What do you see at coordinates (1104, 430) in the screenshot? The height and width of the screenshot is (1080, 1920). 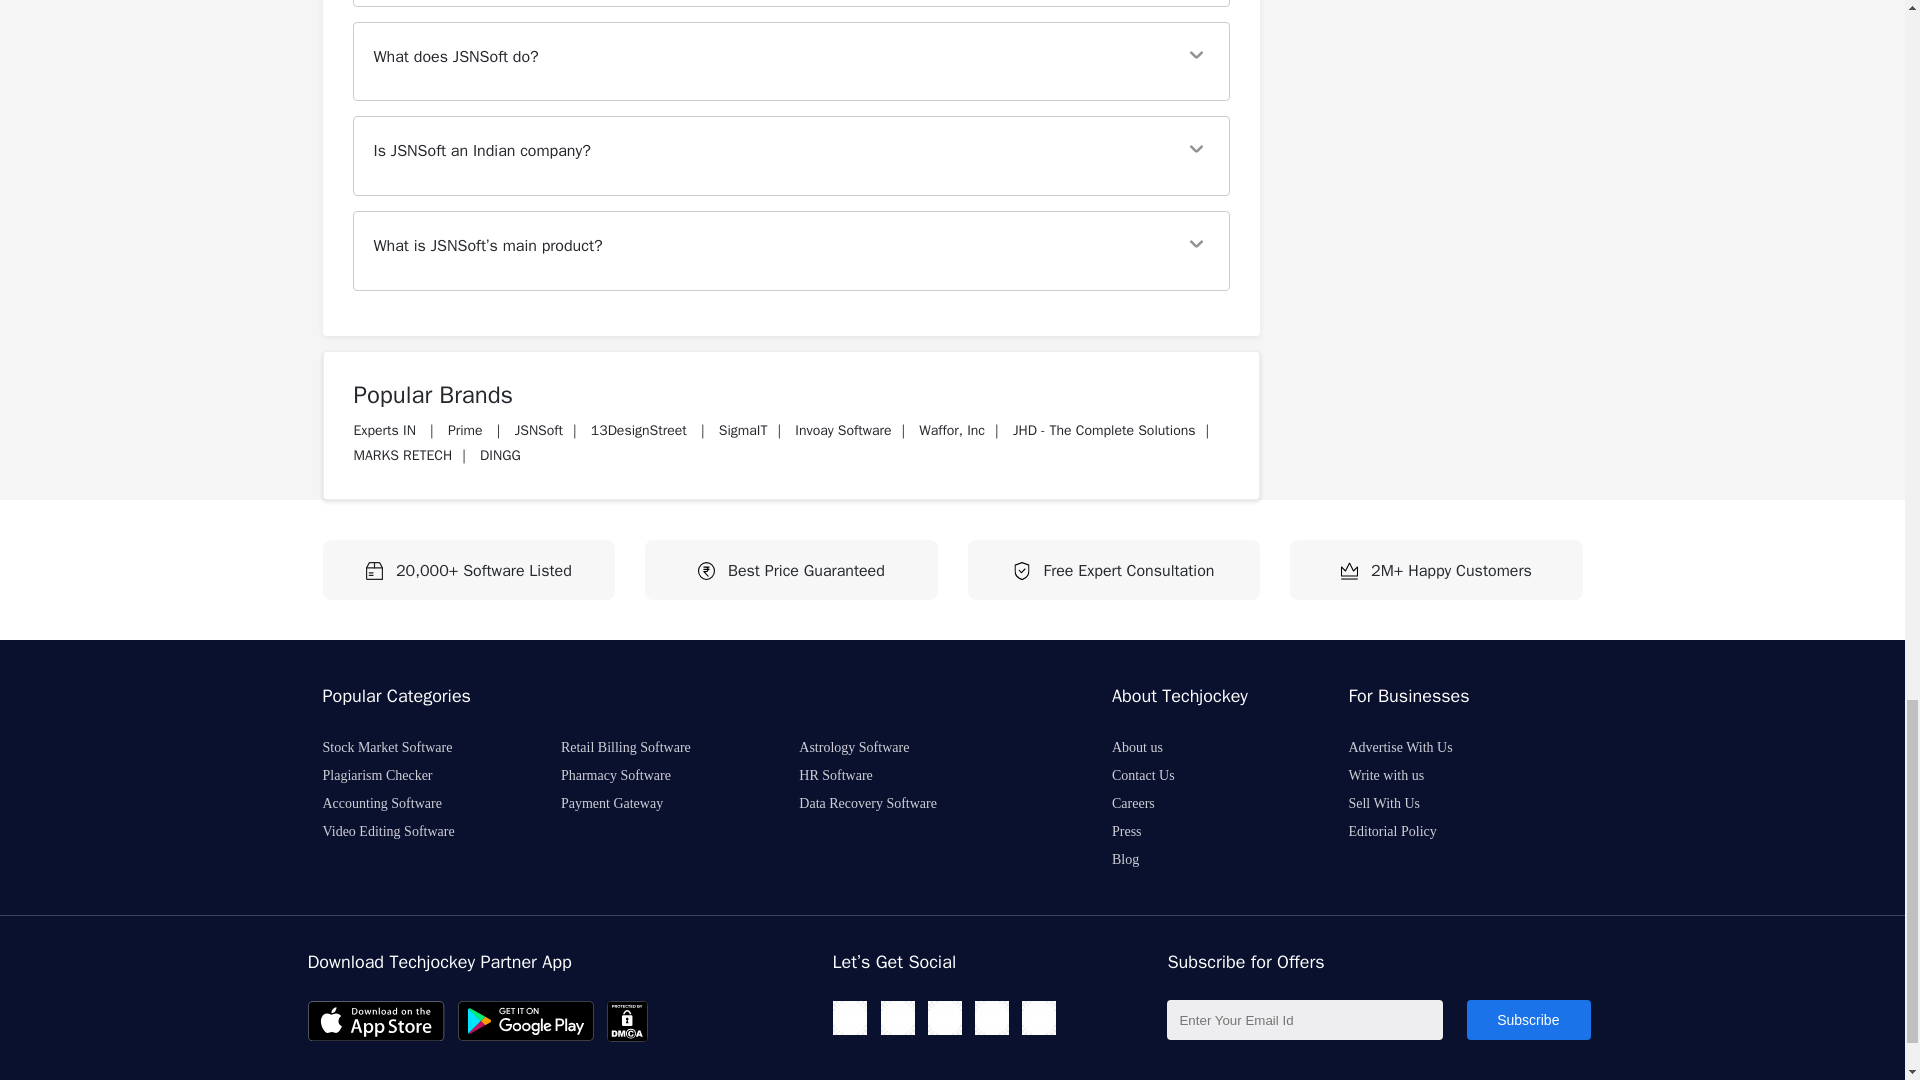 I see `JHD - The Complete Solutions` at bounding box center [1104, 430].